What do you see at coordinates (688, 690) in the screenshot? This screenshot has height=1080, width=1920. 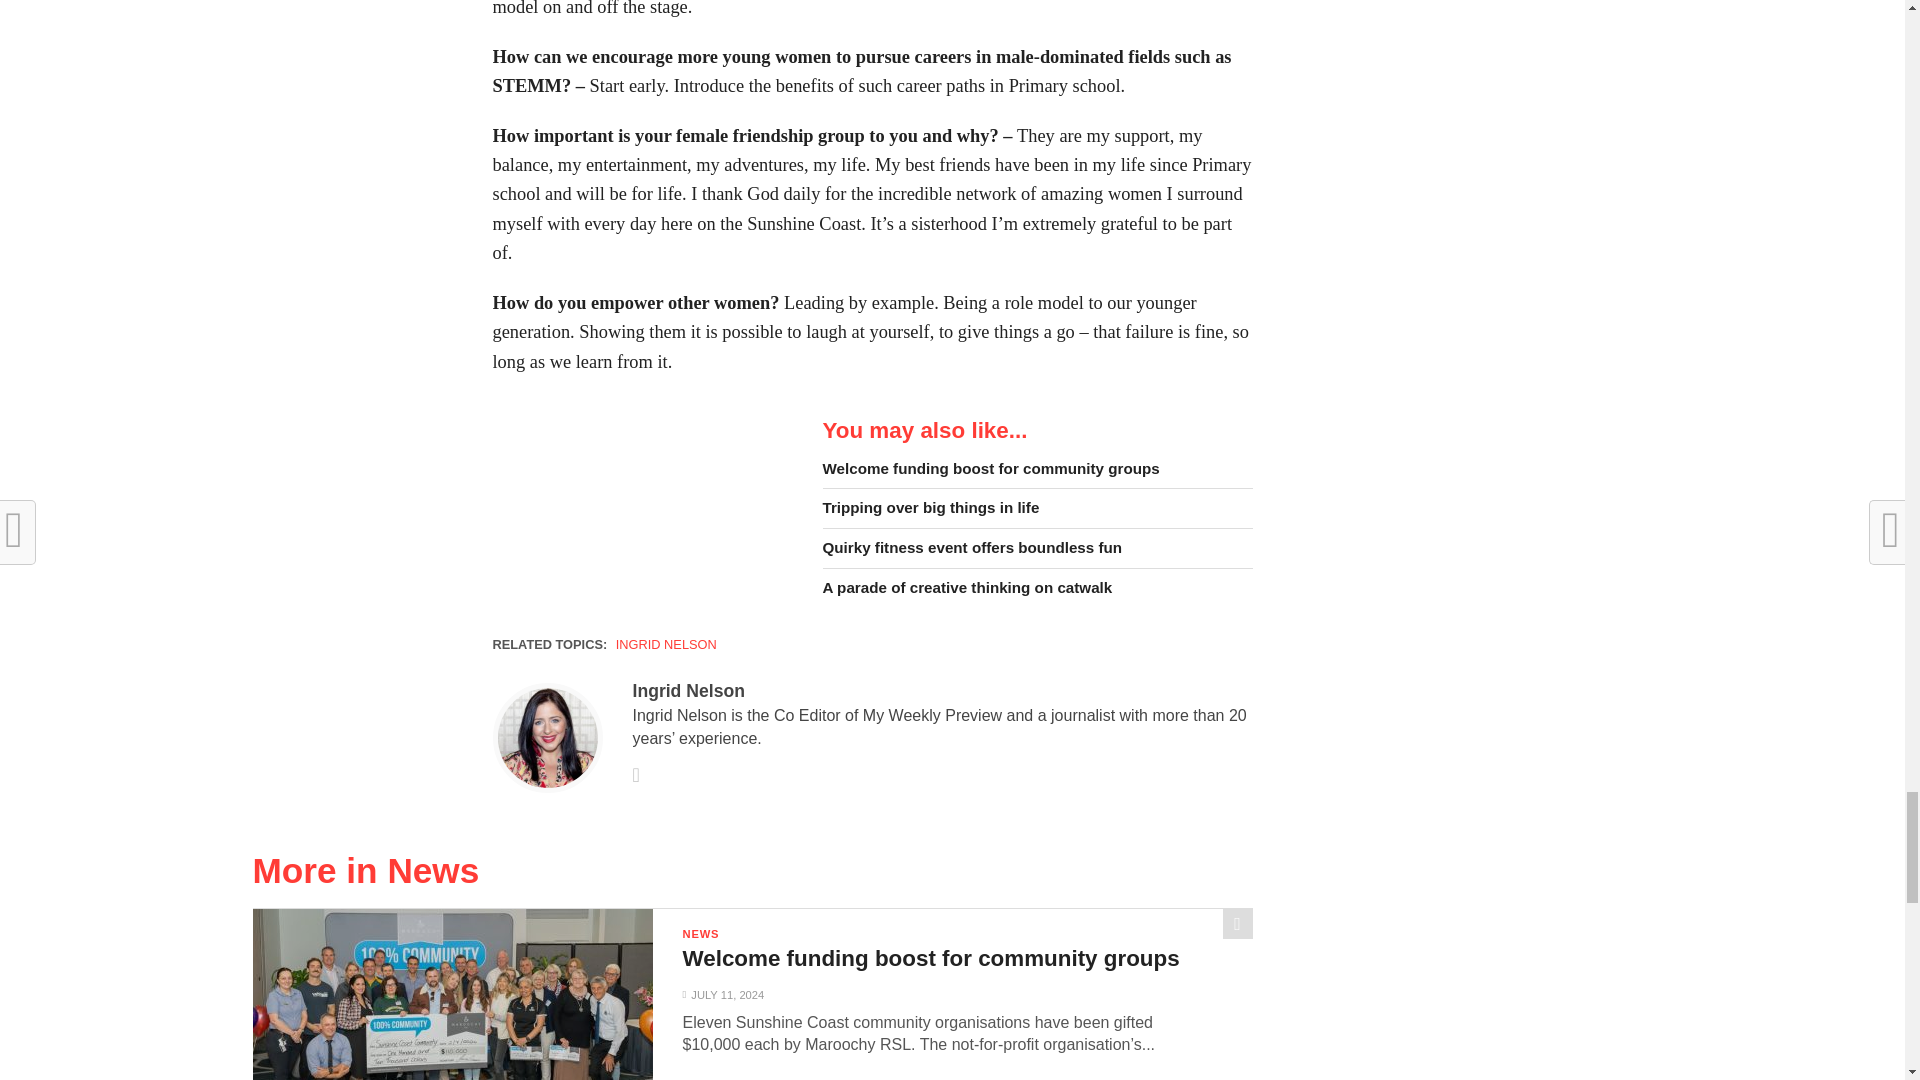 I see `Posts by Ingrid Nelson` at bounding box center [688, 690].